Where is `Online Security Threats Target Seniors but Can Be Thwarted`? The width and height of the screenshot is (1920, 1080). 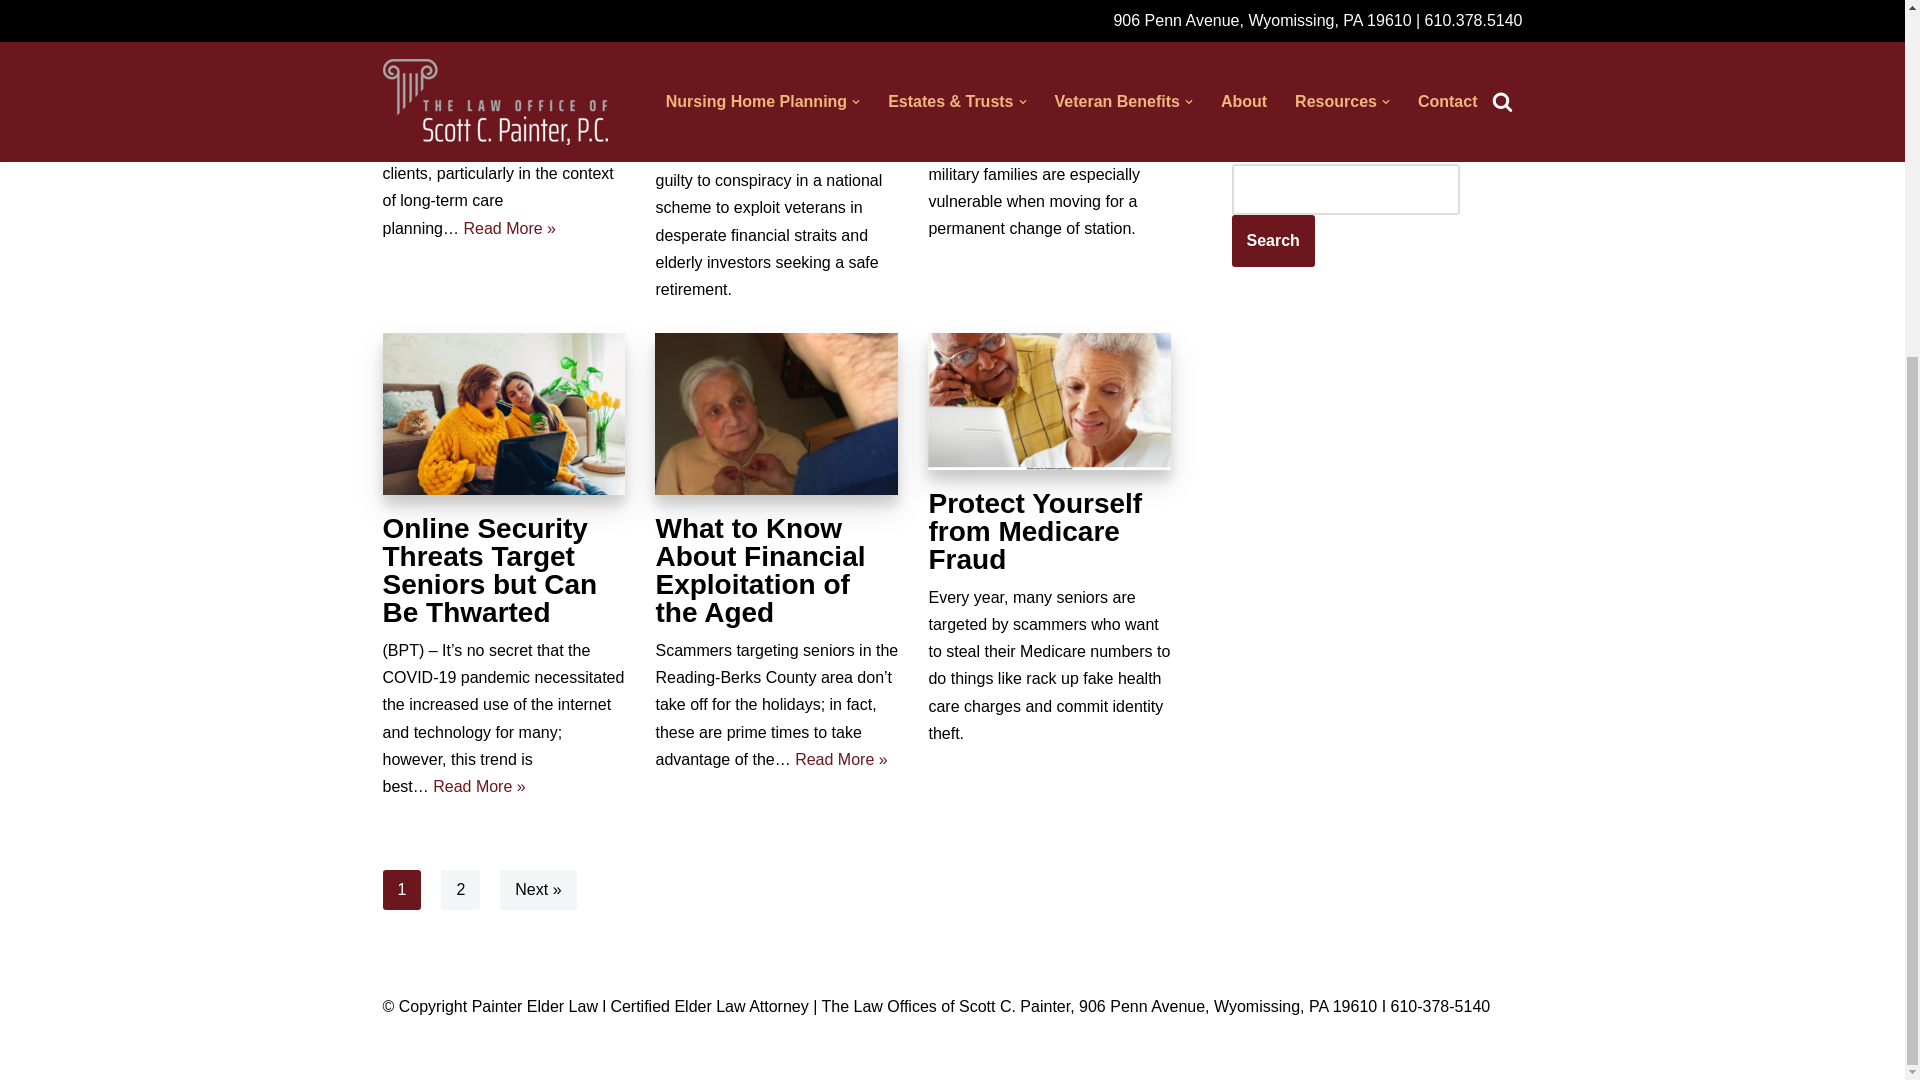 Online Security Threats Target Seniors but Can Be Thwarted is located at coordinates (504, 413).